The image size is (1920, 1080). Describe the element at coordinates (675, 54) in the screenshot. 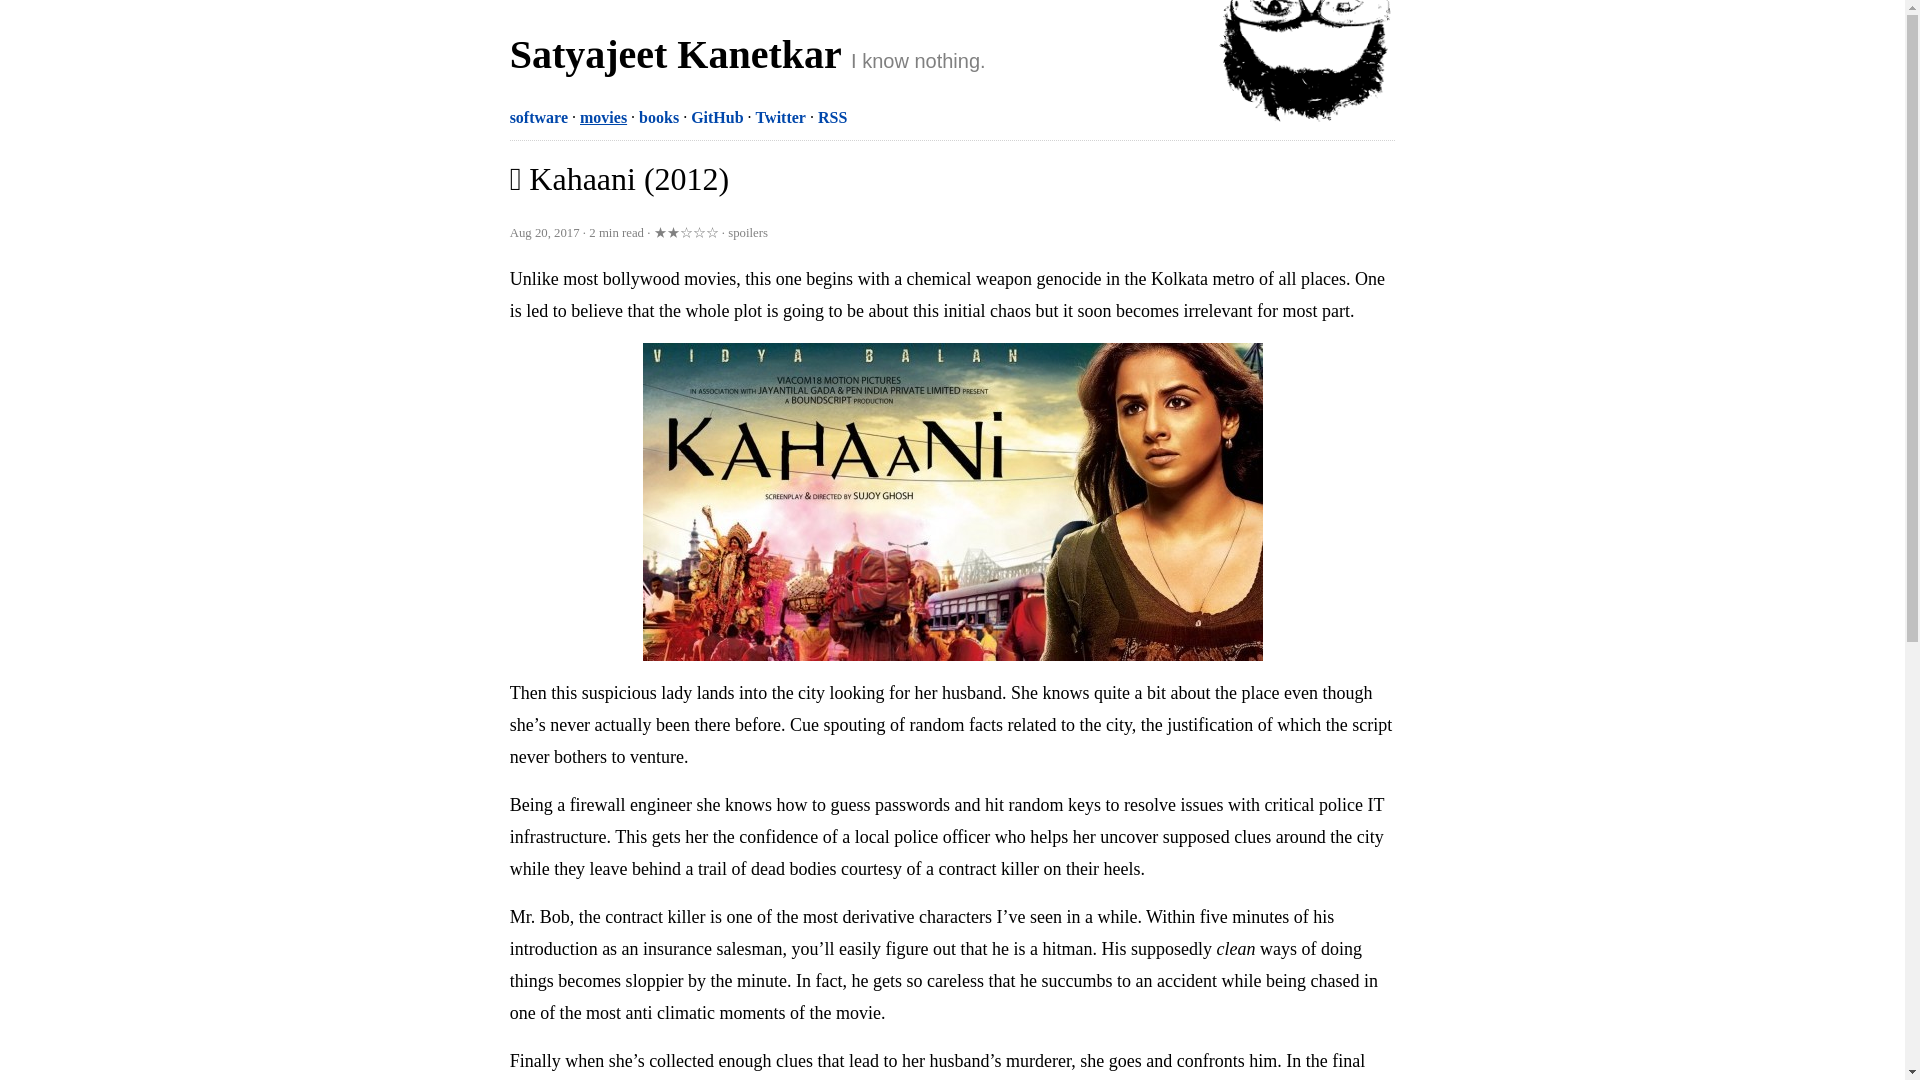

I see `Satyajeet Kanetkar` at that location.